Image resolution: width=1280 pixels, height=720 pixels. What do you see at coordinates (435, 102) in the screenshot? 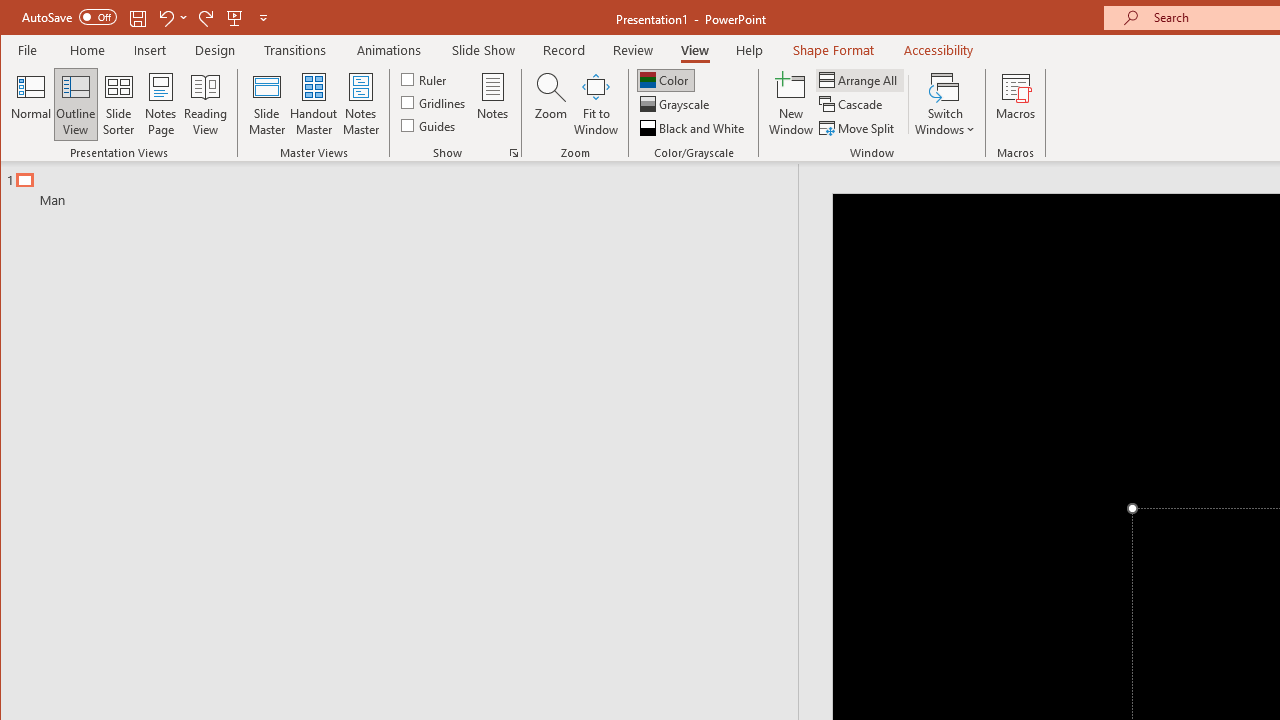
I see `Gridlines` at bounding box center [435, 102].